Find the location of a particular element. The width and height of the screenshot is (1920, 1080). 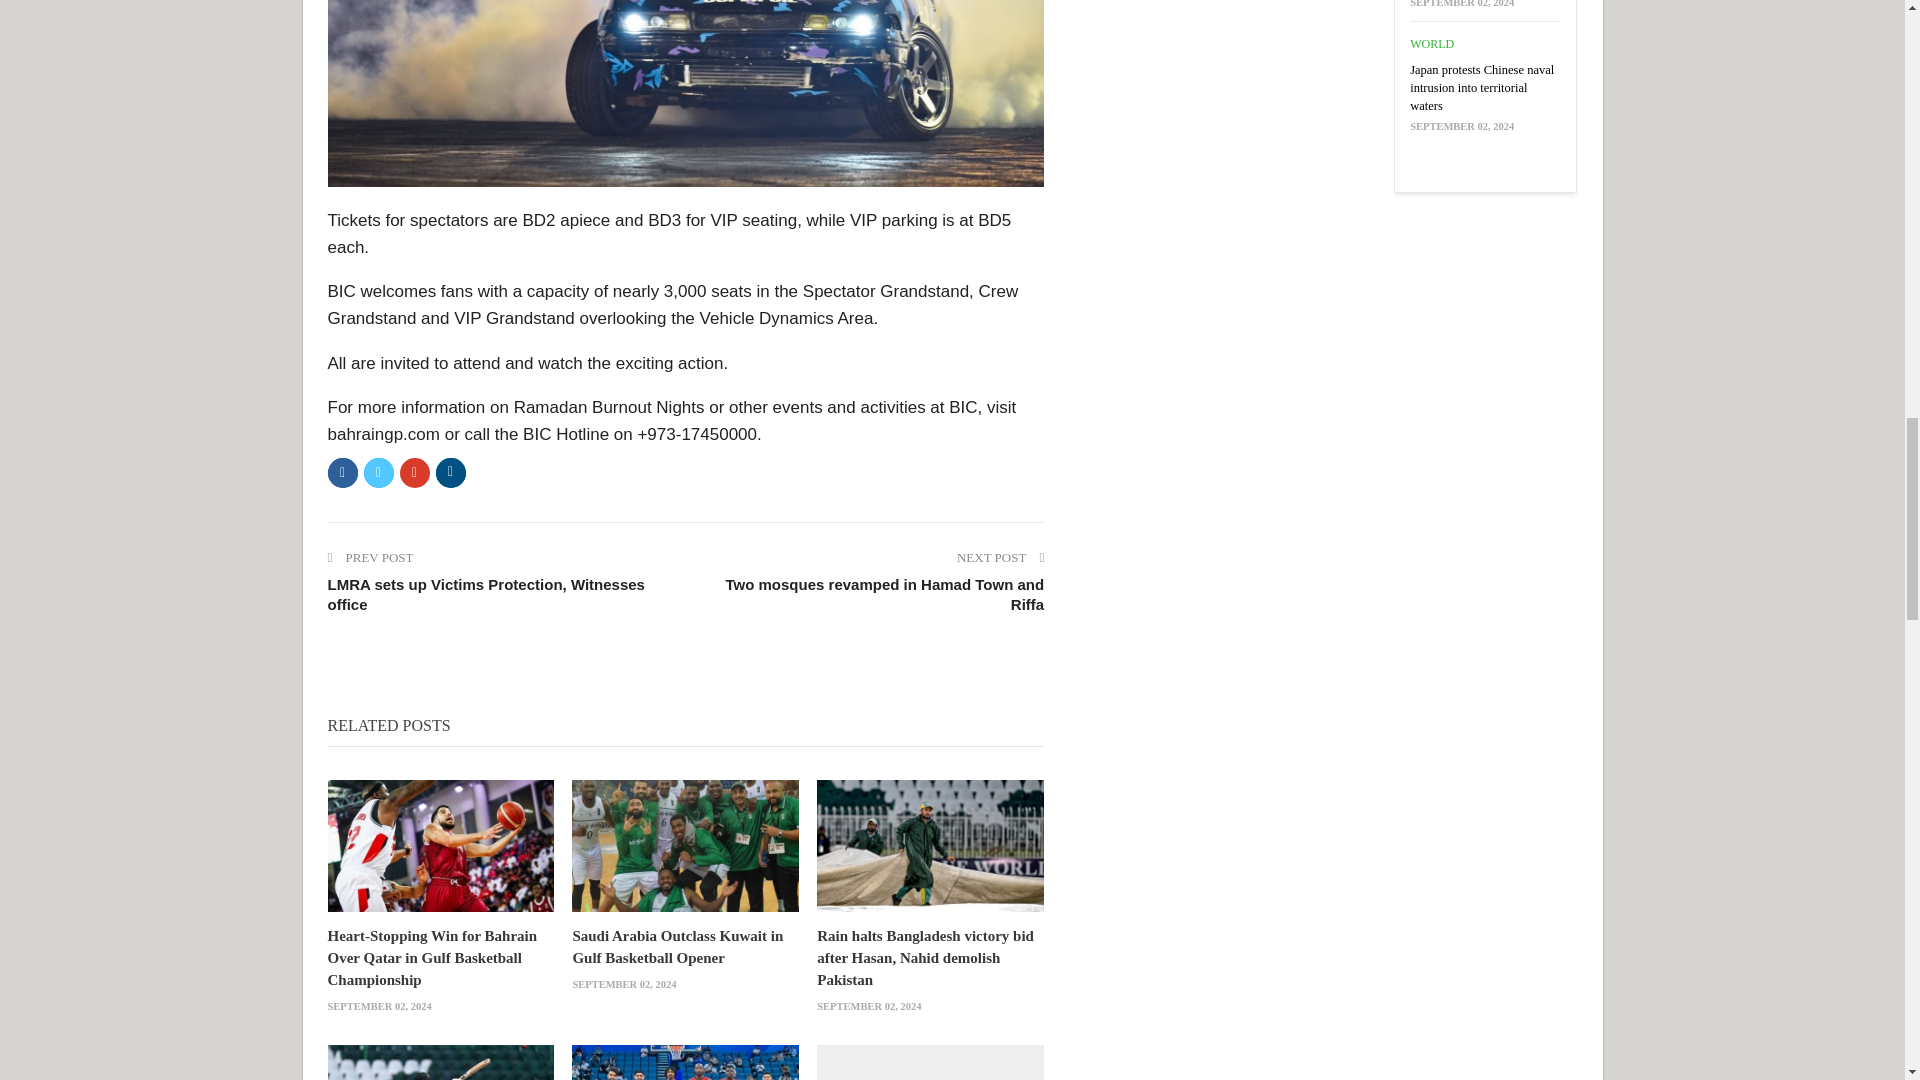

LMRA sets up Victims Protection, Witnesses office is located at coordinates (499, 594).